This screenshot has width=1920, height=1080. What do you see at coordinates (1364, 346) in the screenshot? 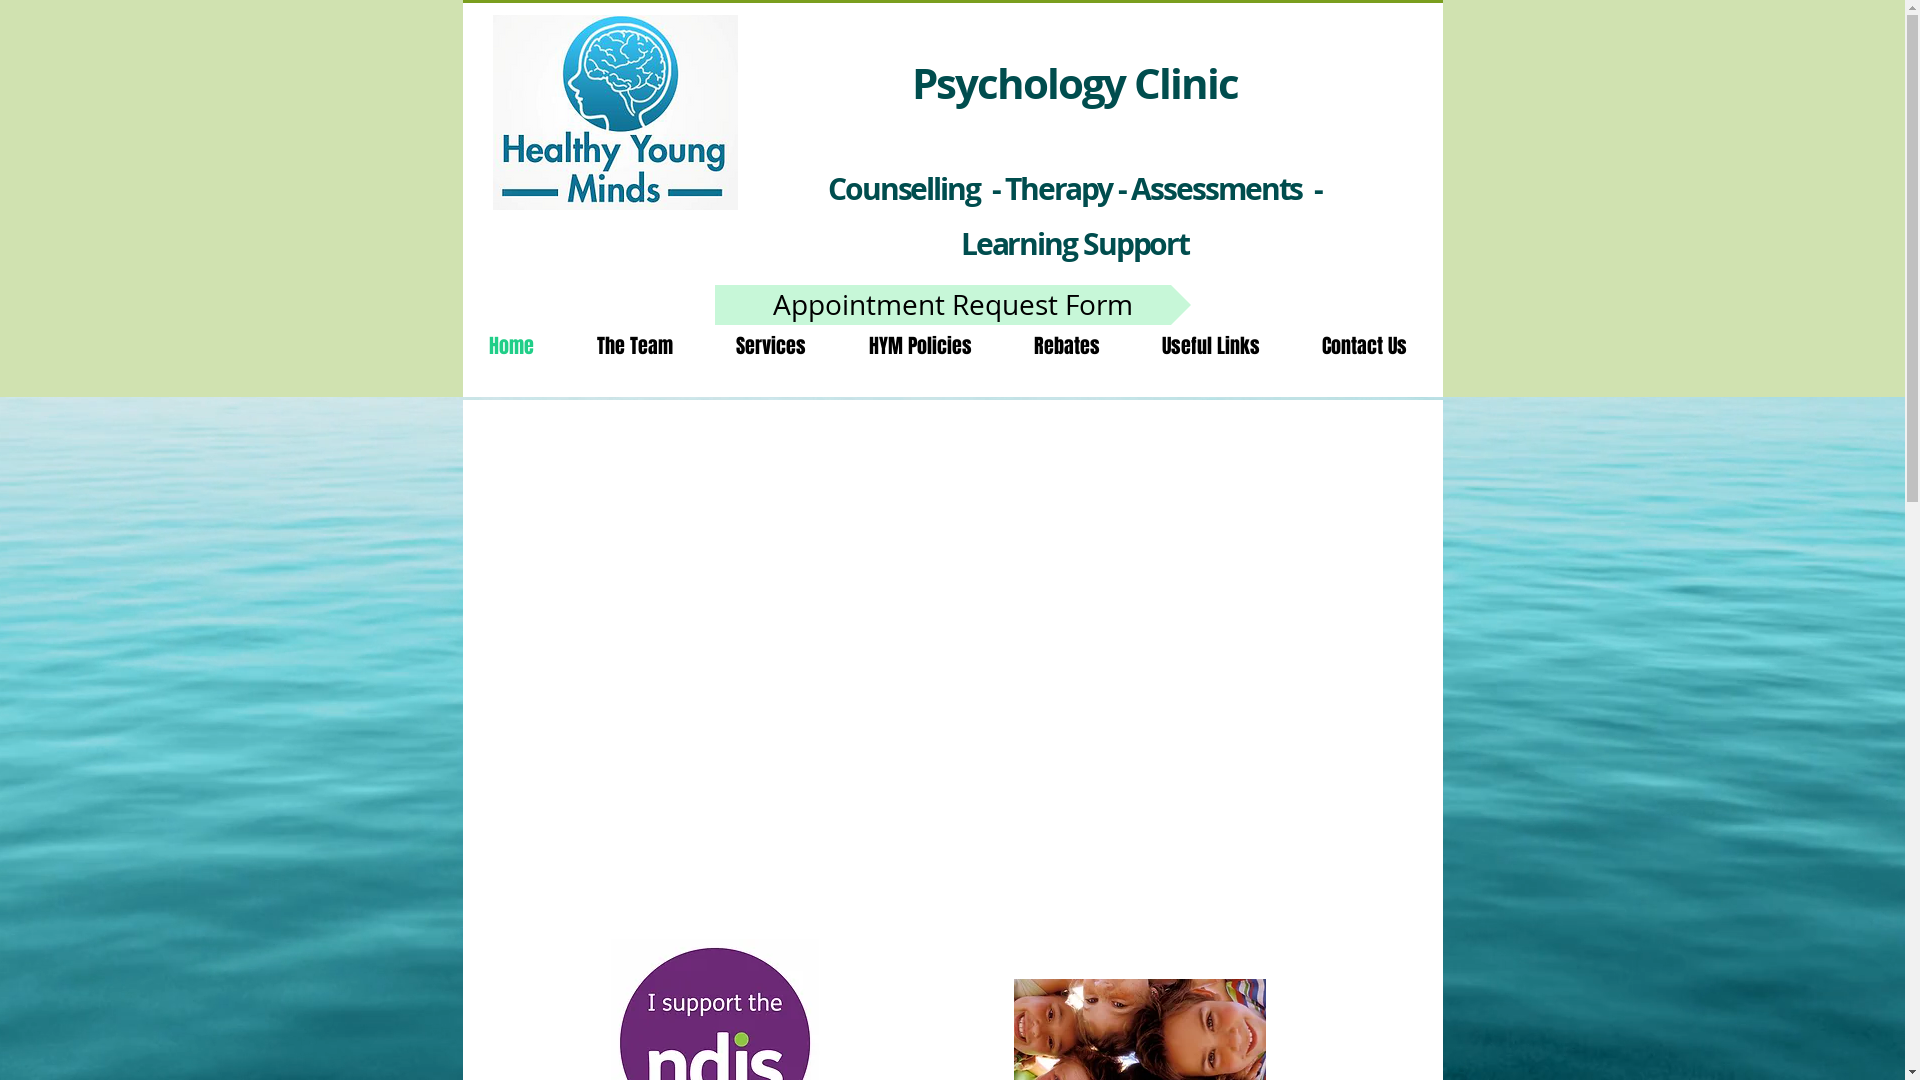
I see `Contact Us` at bounding box center [1364, 346].